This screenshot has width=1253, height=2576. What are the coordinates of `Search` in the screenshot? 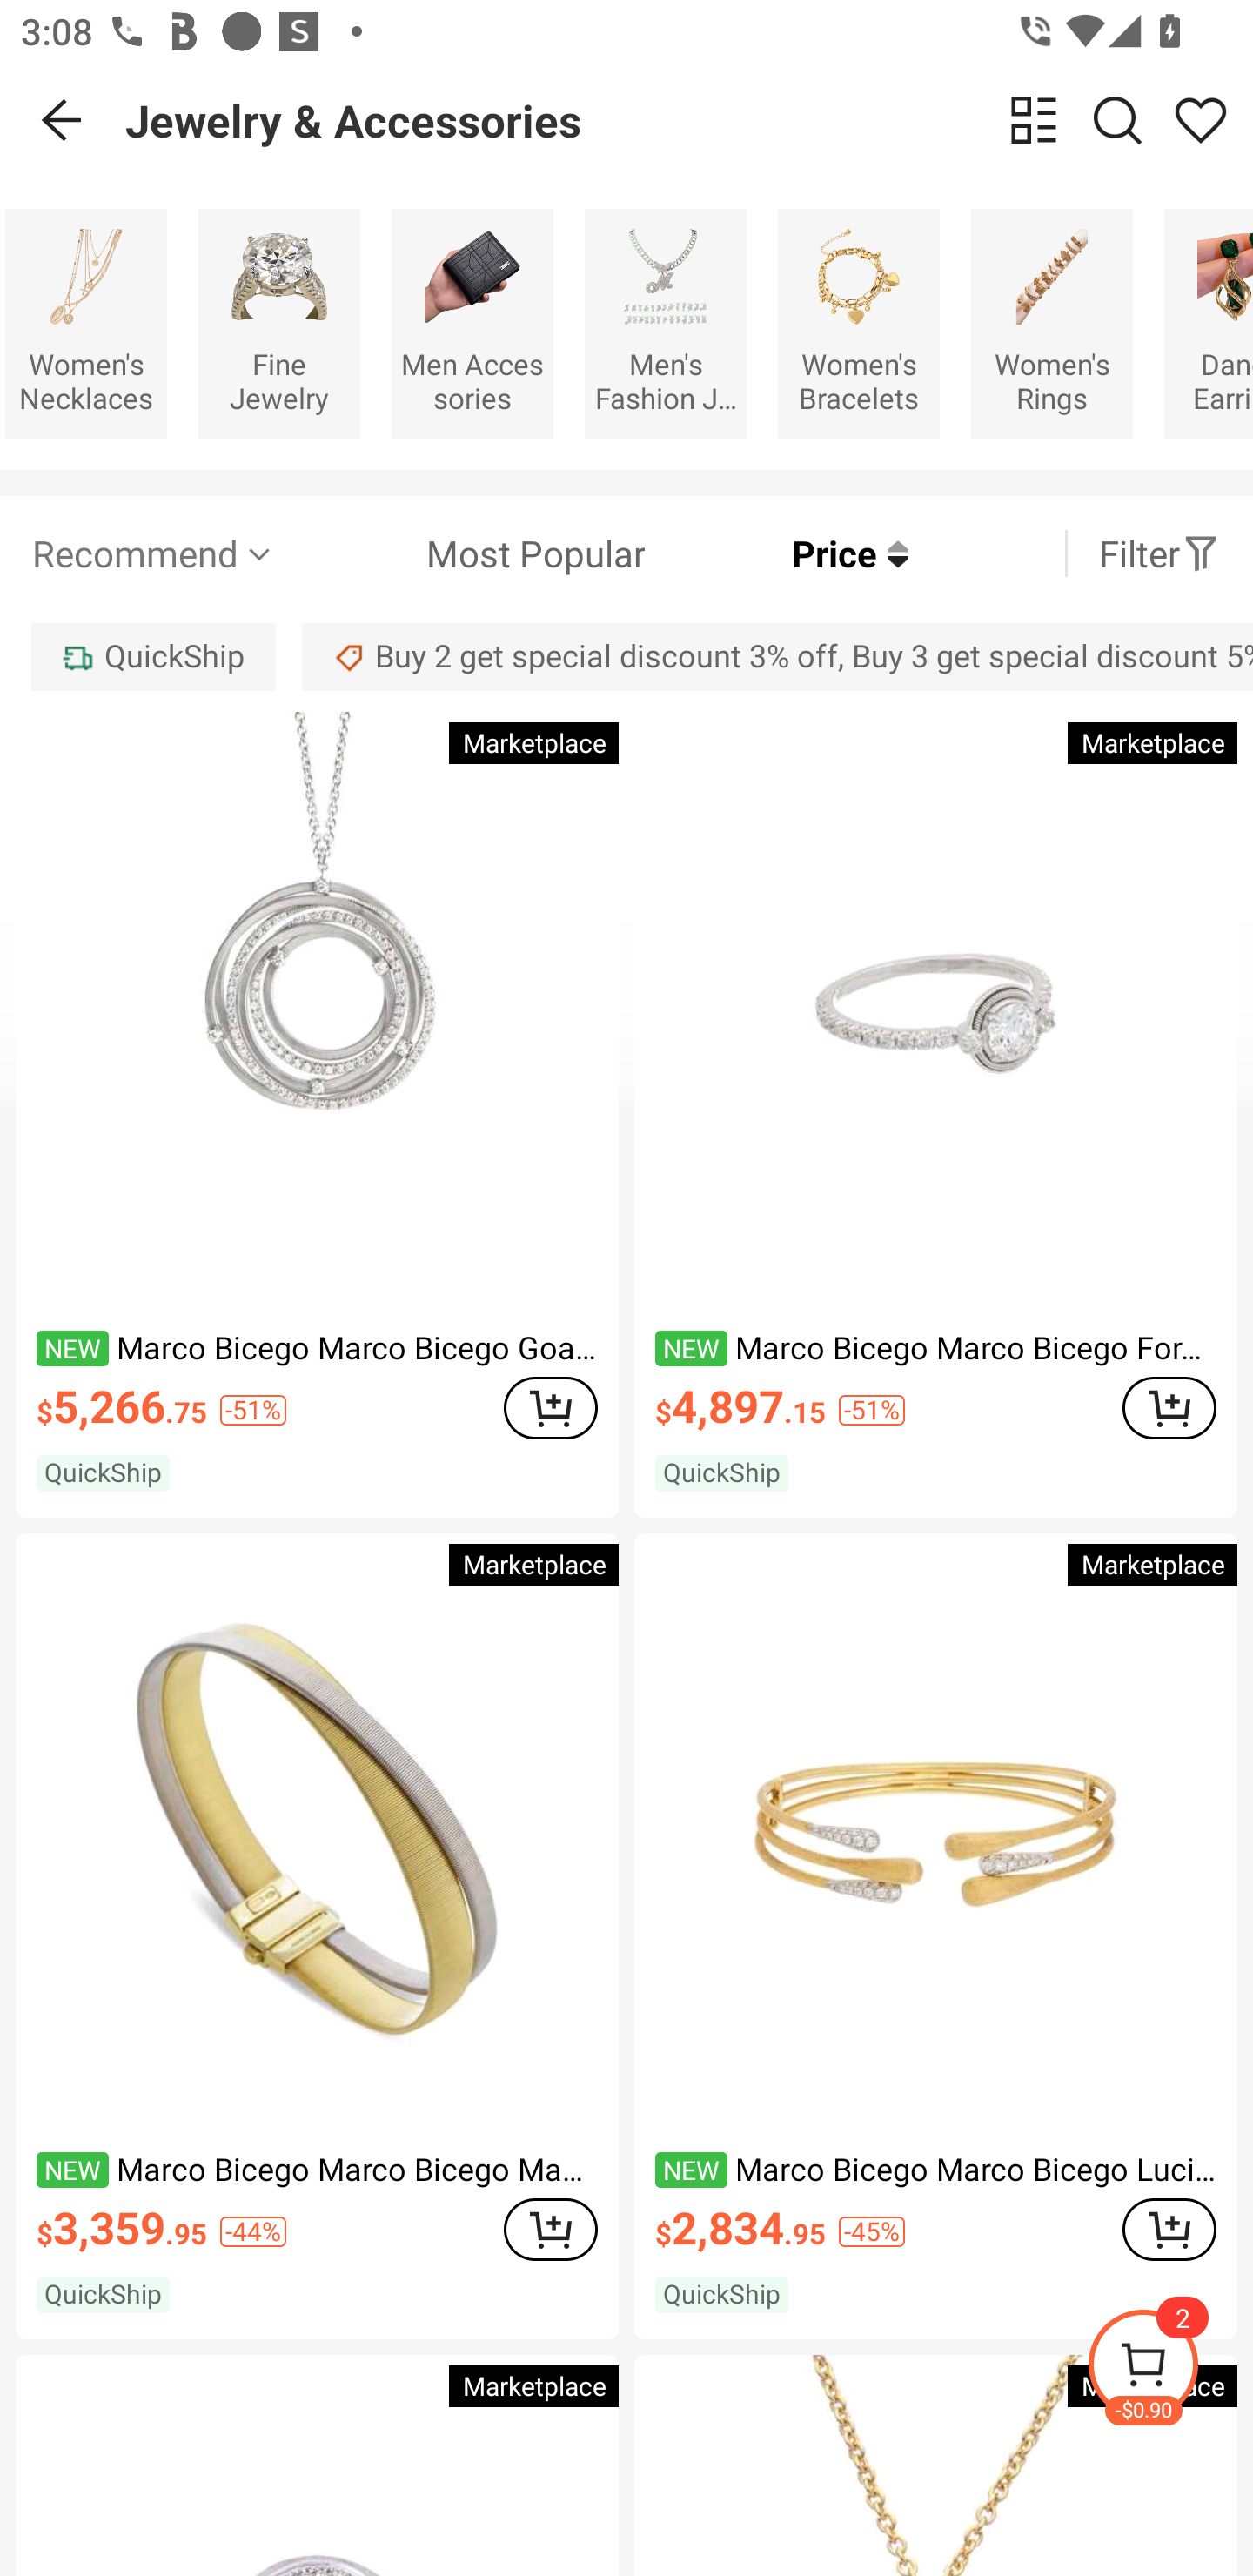 It's located at (1117, 119).